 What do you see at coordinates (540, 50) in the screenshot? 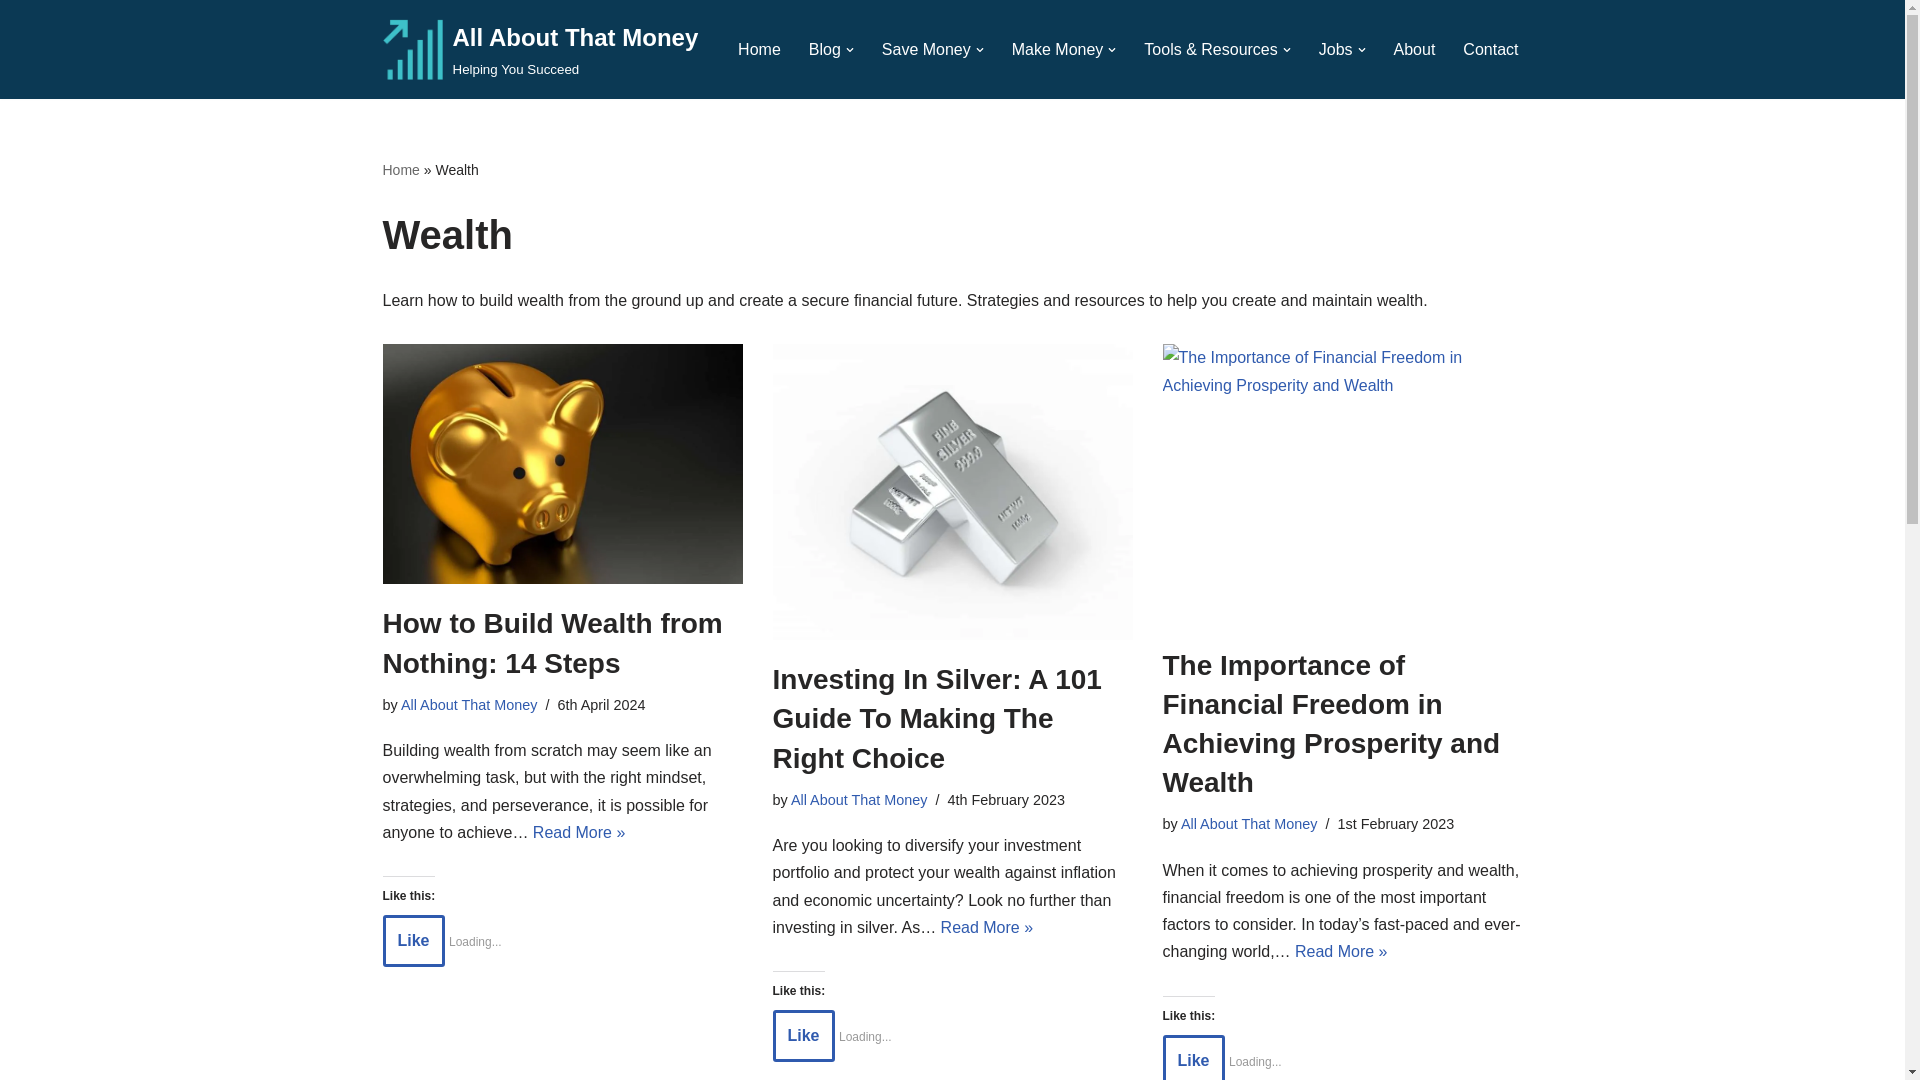
I see `Posts by All About That Money` at bounding box center [540, 50].